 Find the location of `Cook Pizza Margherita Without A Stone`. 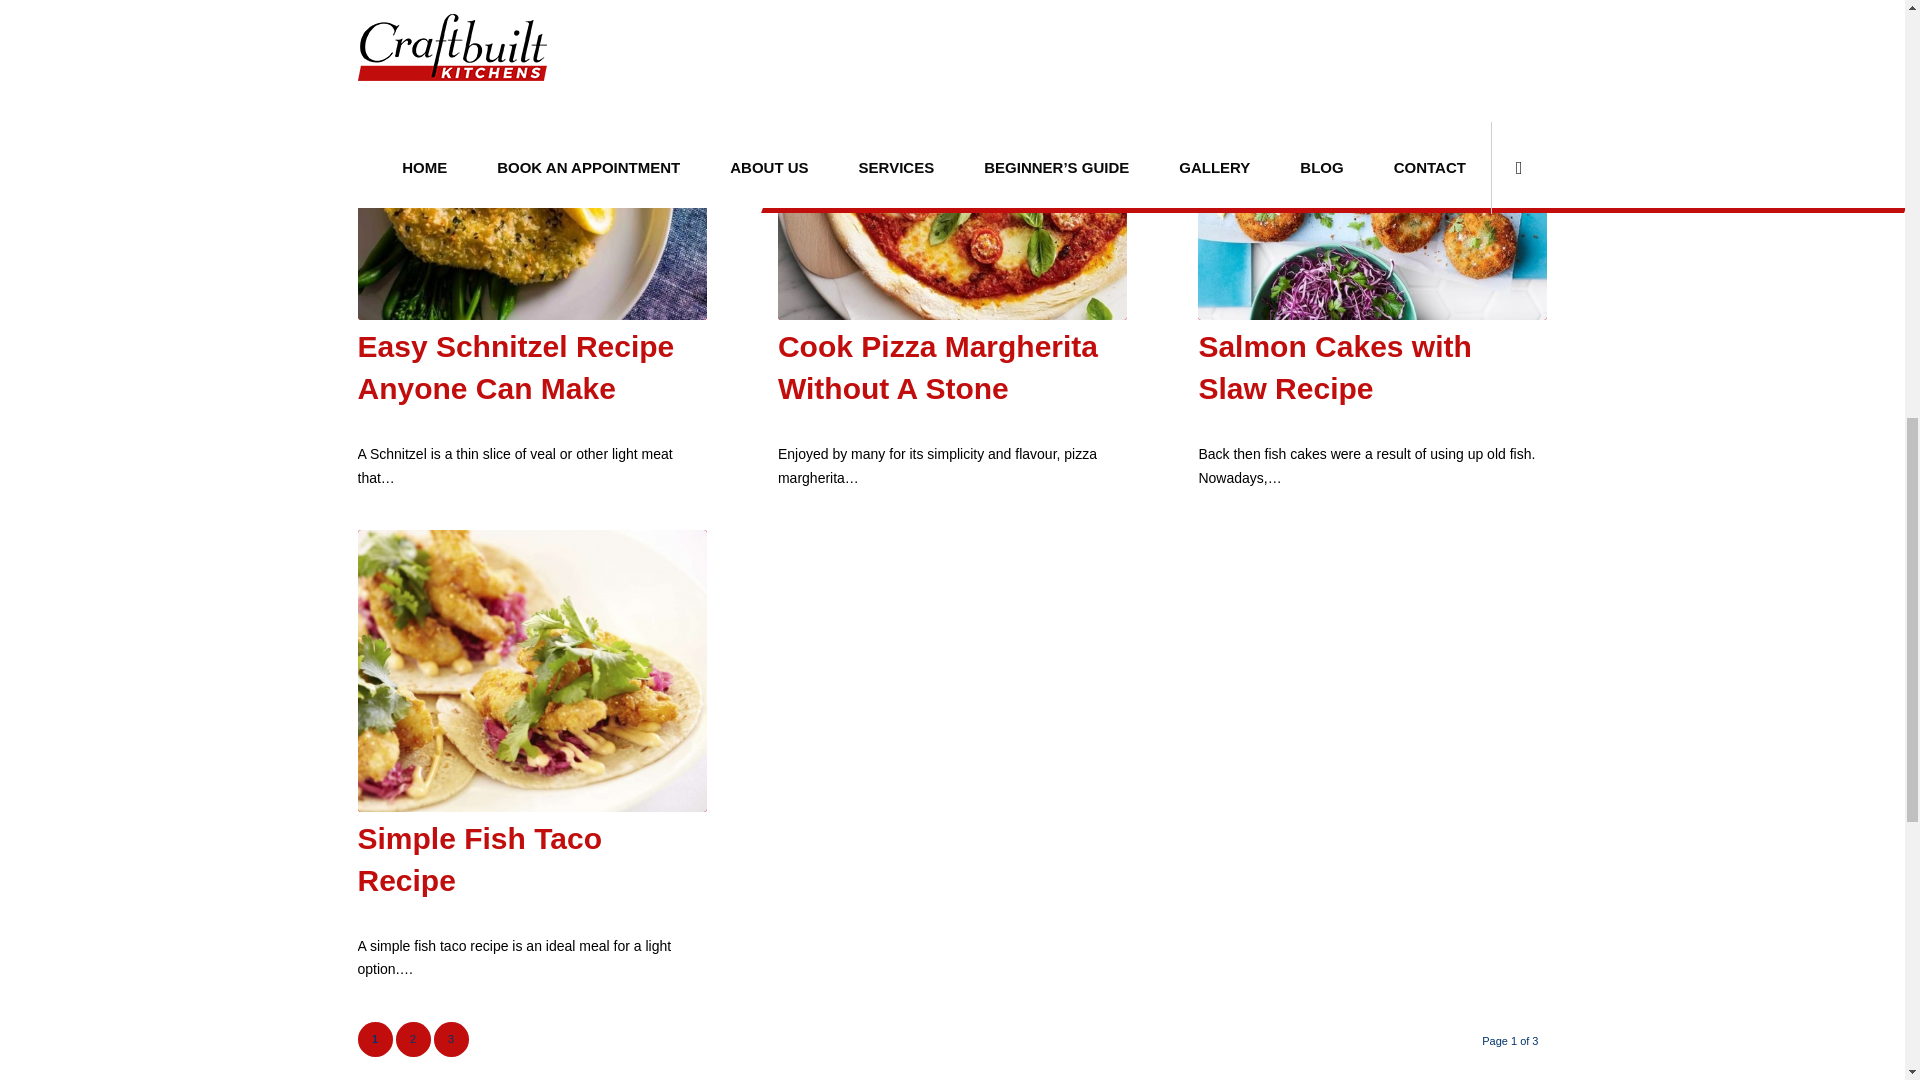

Cook Pizza Margherita Without A Stone is located at coordinates (952, 178).